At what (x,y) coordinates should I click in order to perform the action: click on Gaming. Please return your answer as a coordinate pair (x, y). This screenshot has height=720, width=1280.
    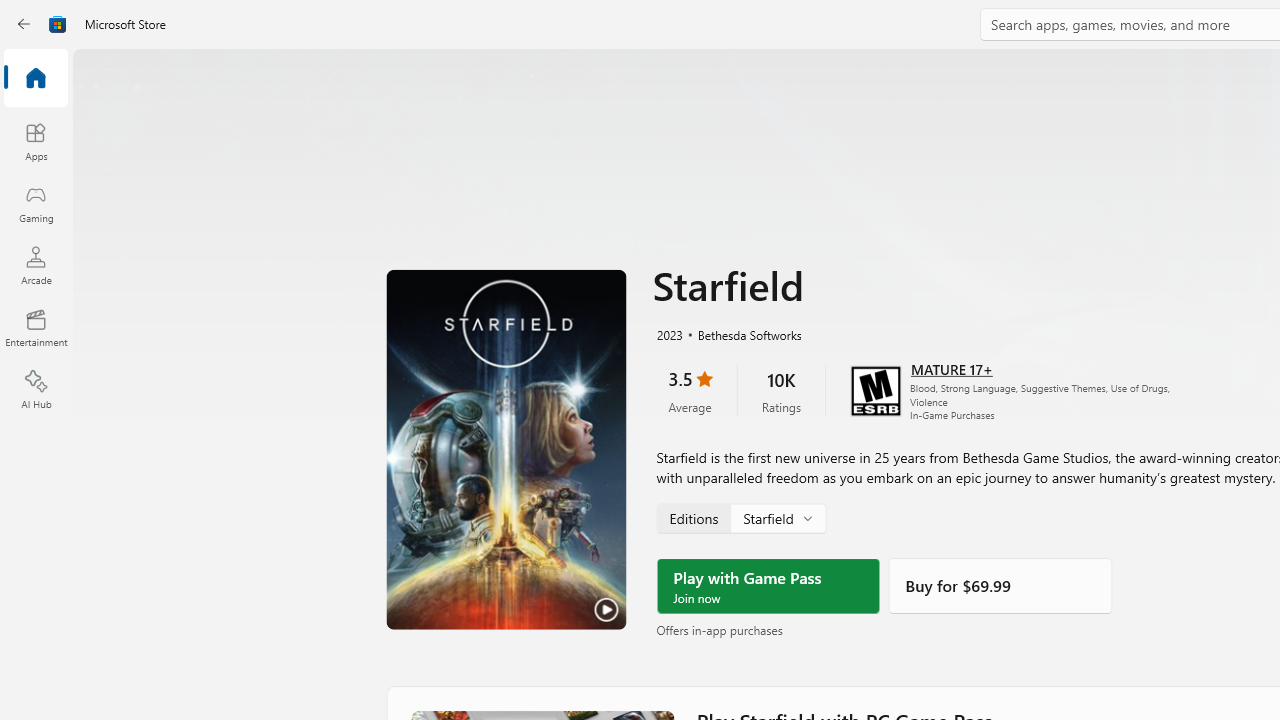
    Looking at the image, I should click on (36, 203).